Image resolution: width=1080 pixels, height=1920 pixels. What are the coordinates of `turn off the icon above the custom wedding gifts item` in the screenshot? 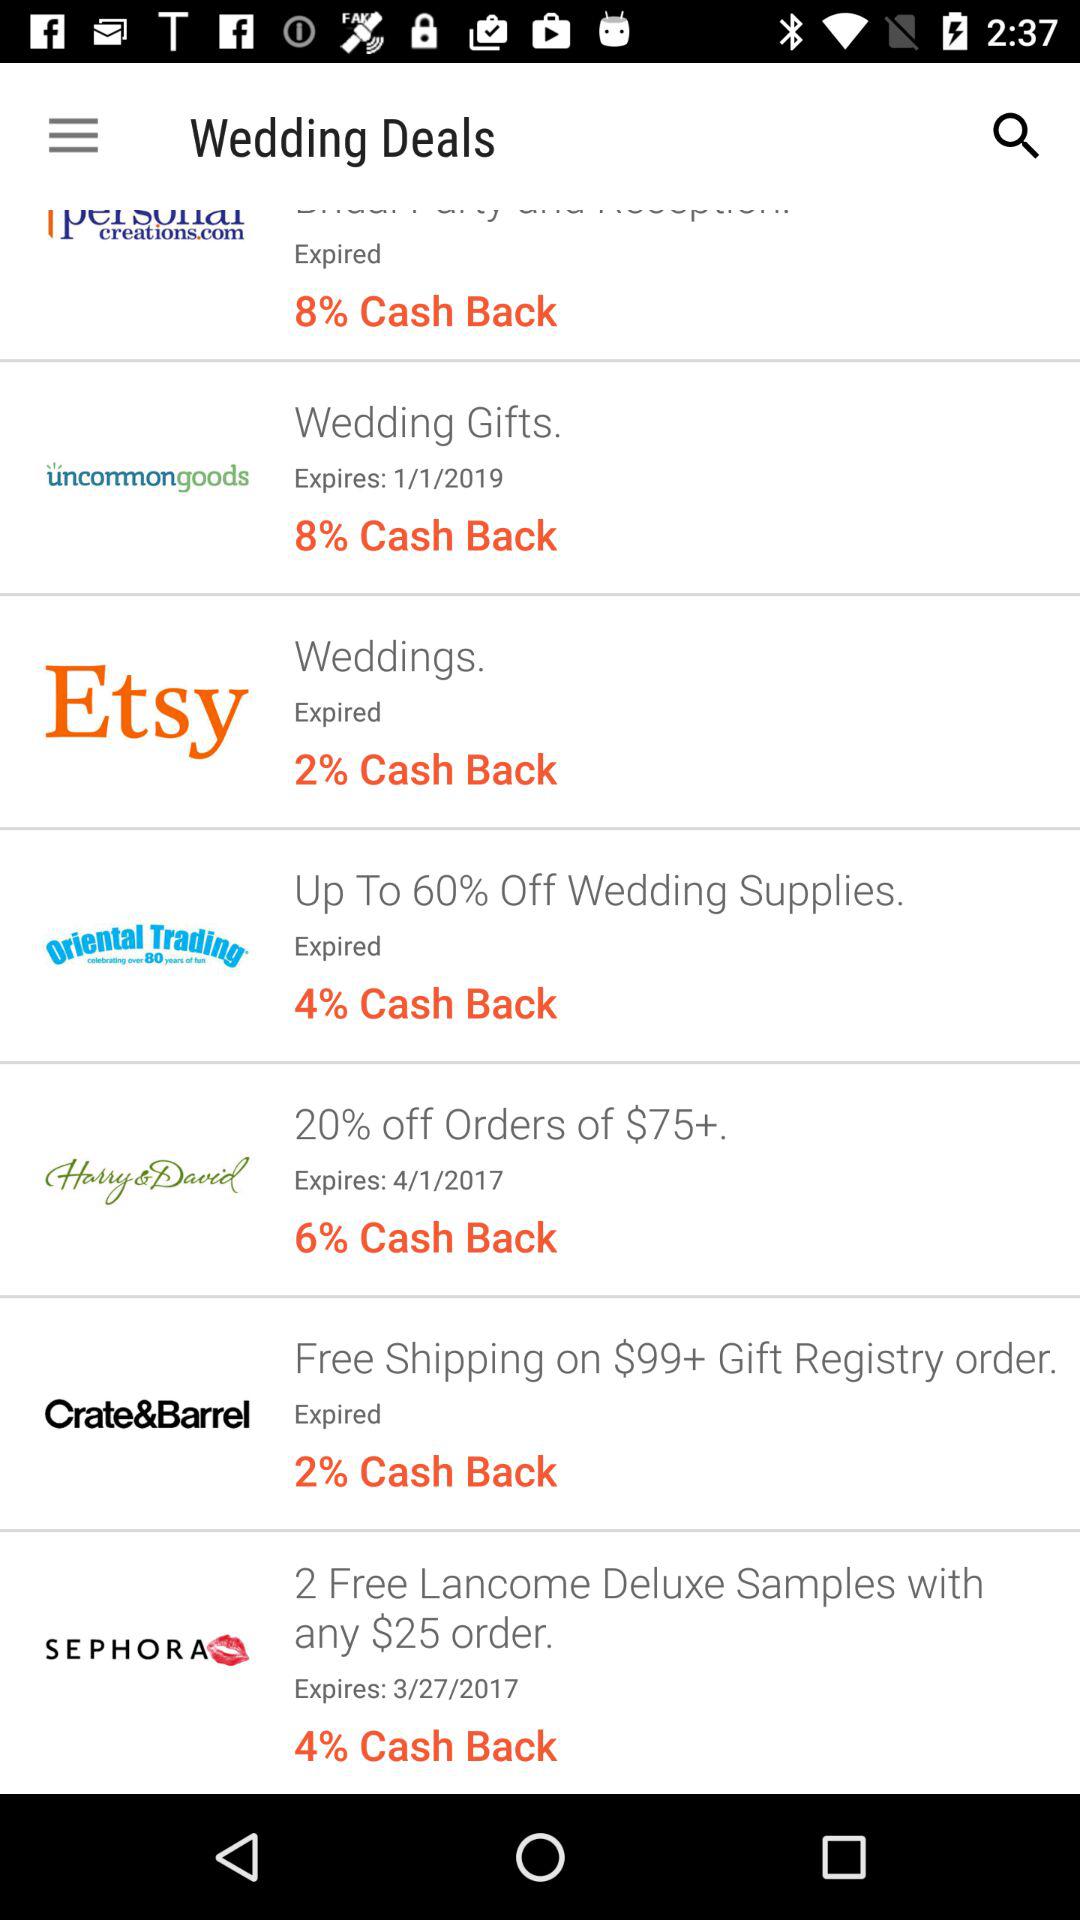 It's located at (1016, 136).